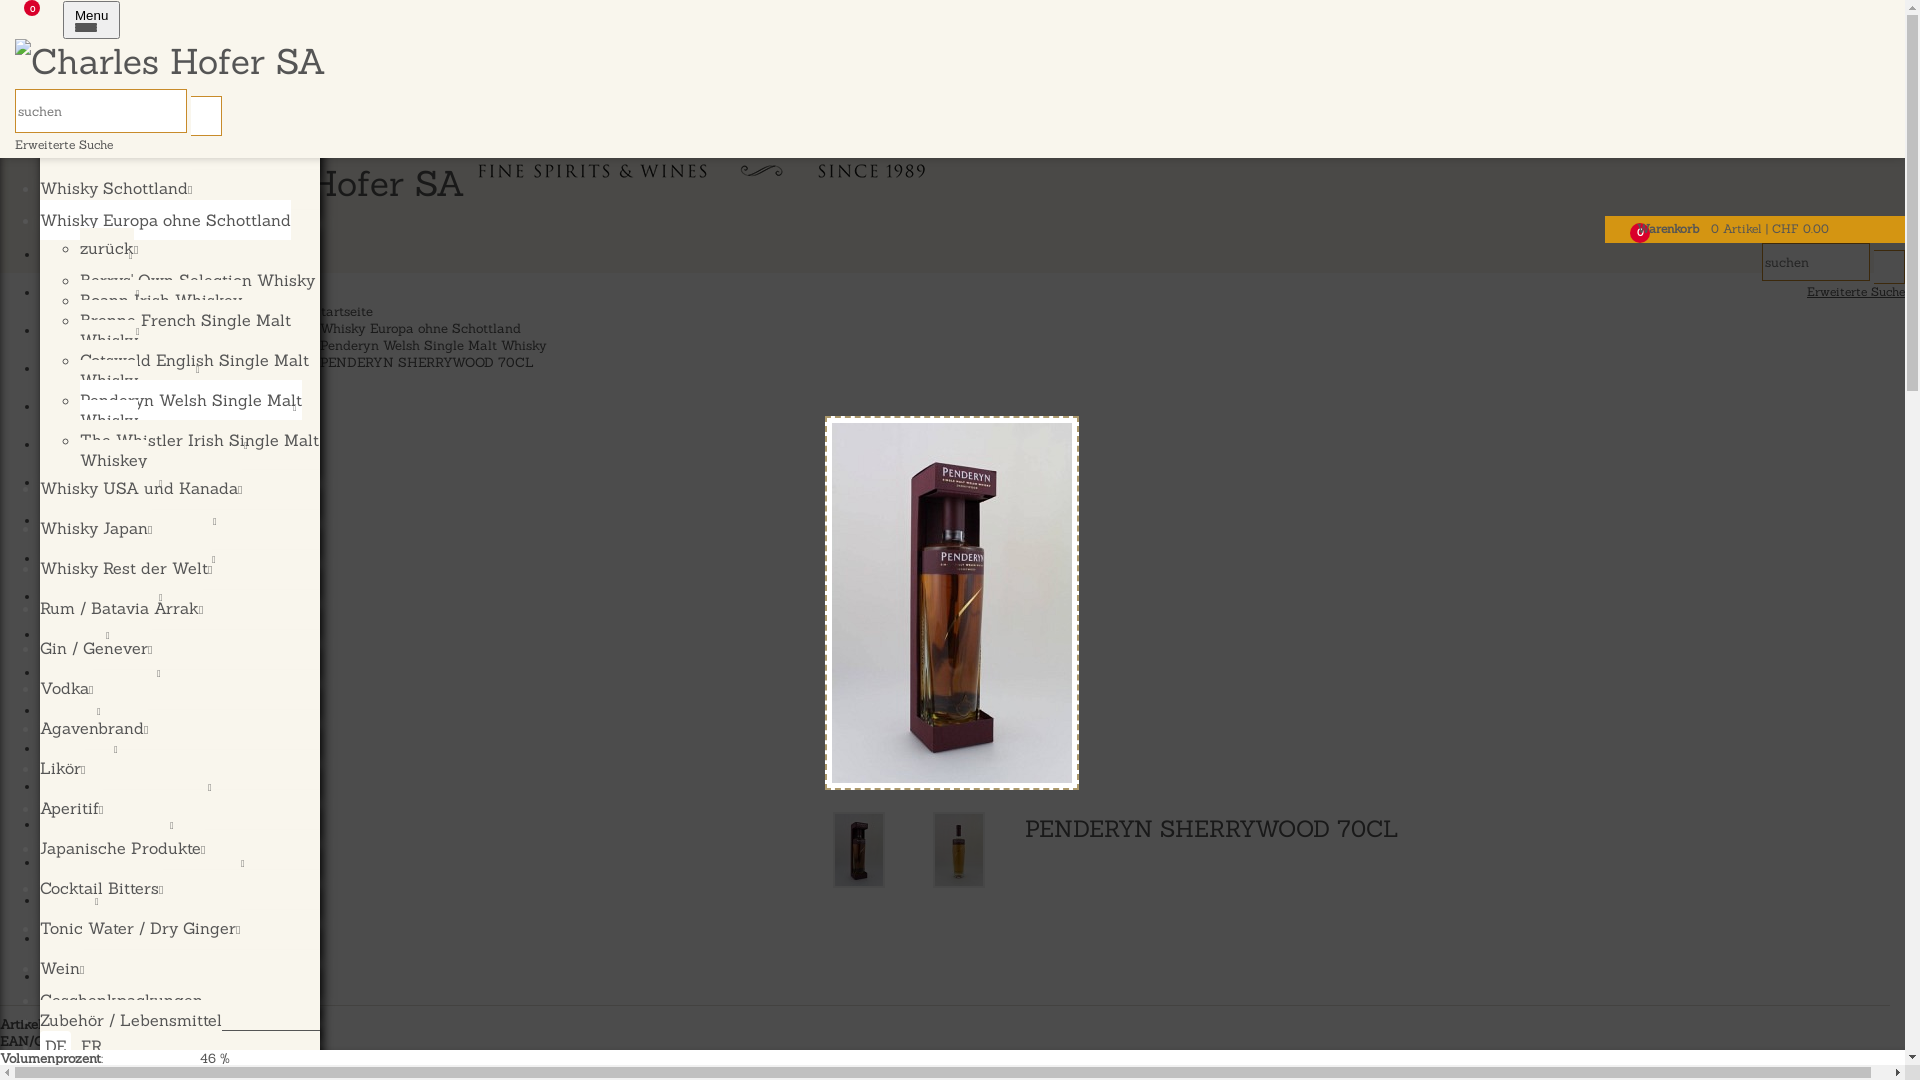  What do you see at coordinates (136, 522) in the screenshot?
I see `Whisky Rest der Welt` at bounding box center [136, 522].